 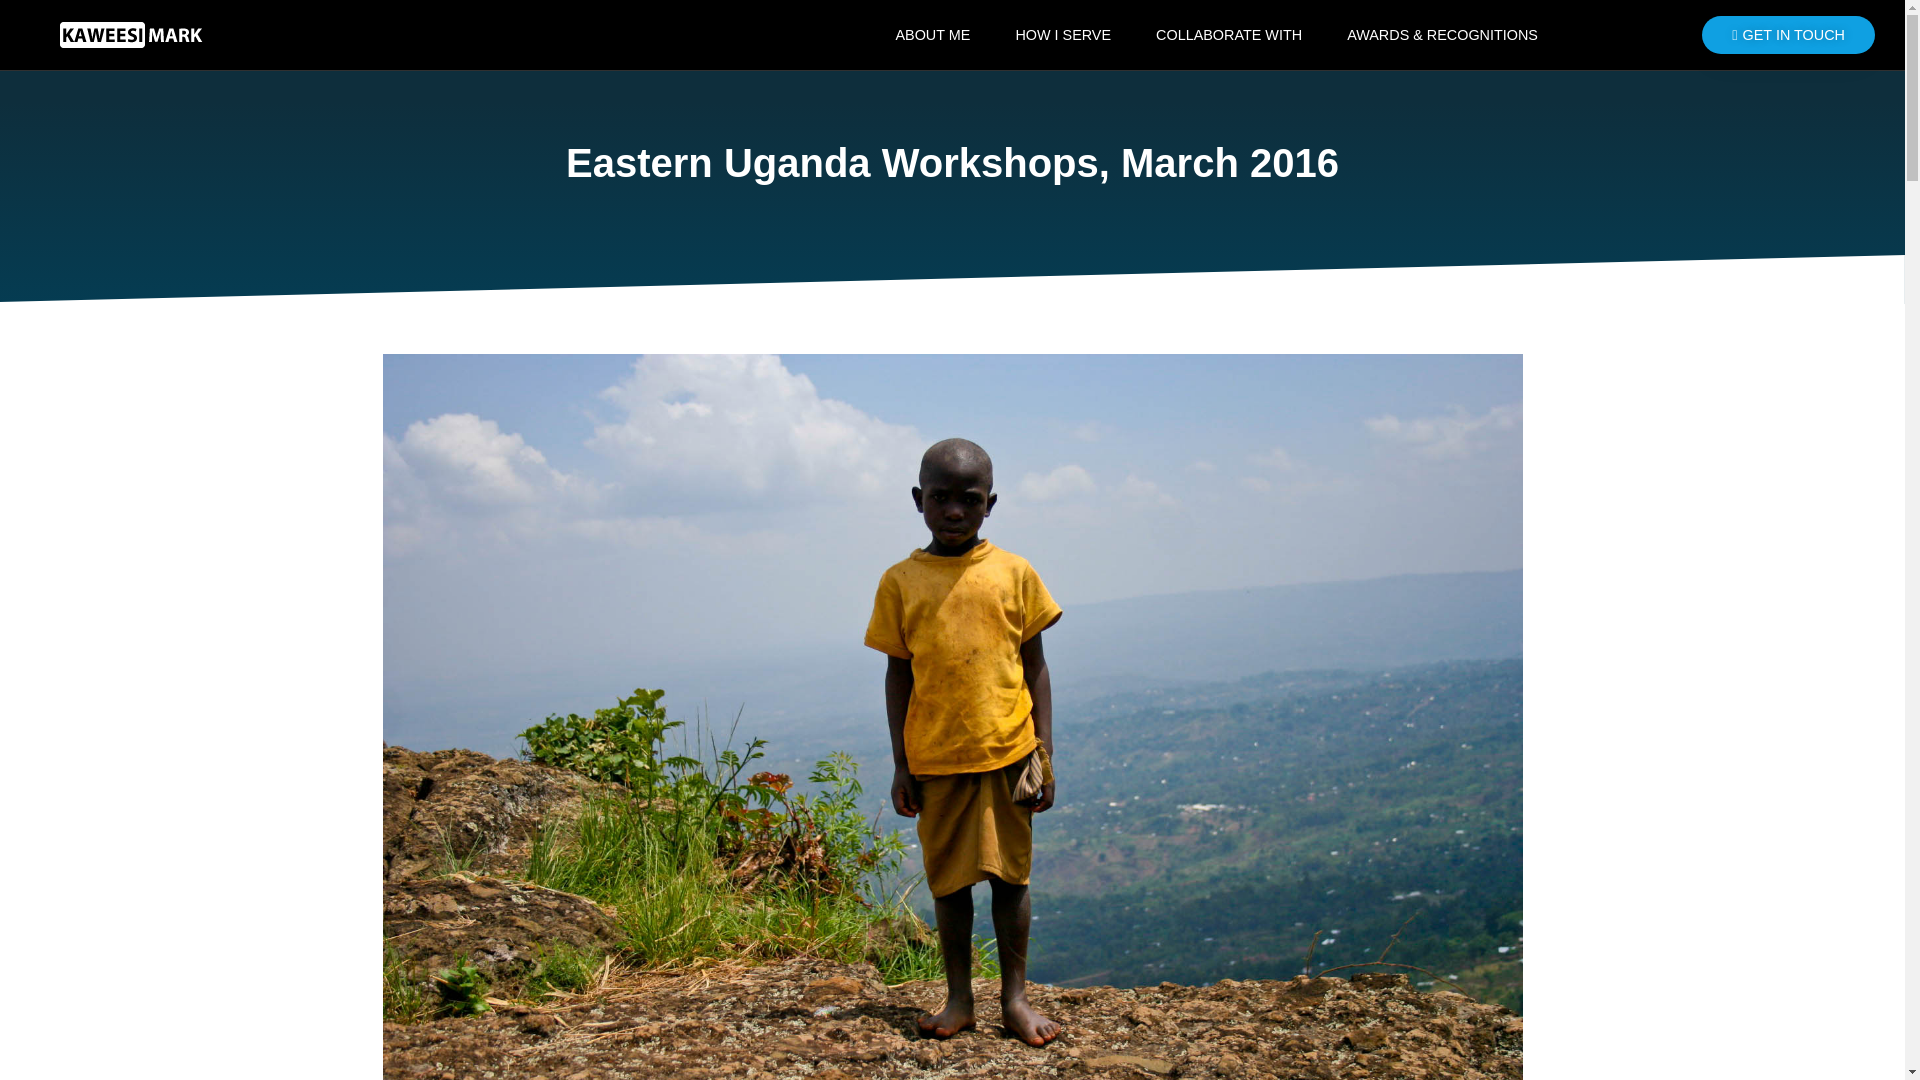 I want to click on ABOUT ME, so click(x=932, y=35).